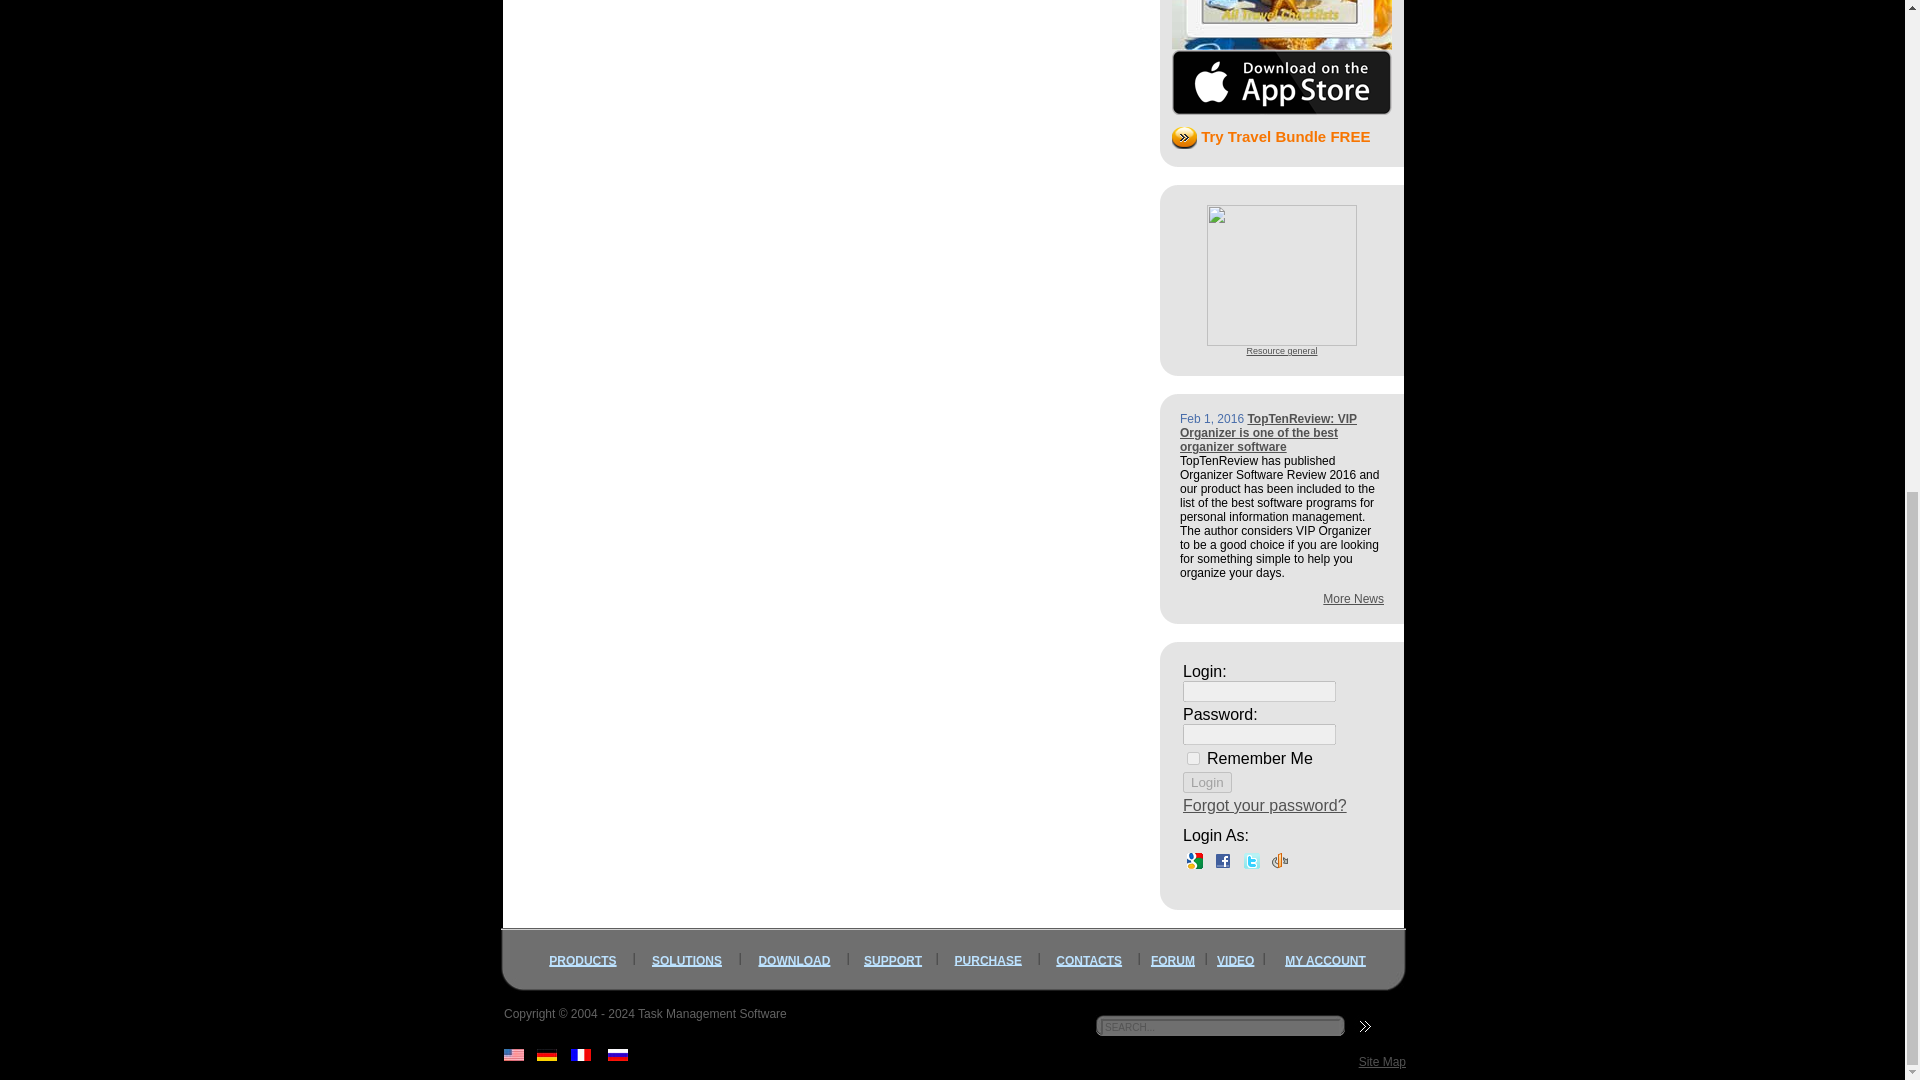 The width and height of the screenshot is (1920, 1080). Describe the element at coordinates (1194, 860) in the screenshot. I see `Google` at that location.